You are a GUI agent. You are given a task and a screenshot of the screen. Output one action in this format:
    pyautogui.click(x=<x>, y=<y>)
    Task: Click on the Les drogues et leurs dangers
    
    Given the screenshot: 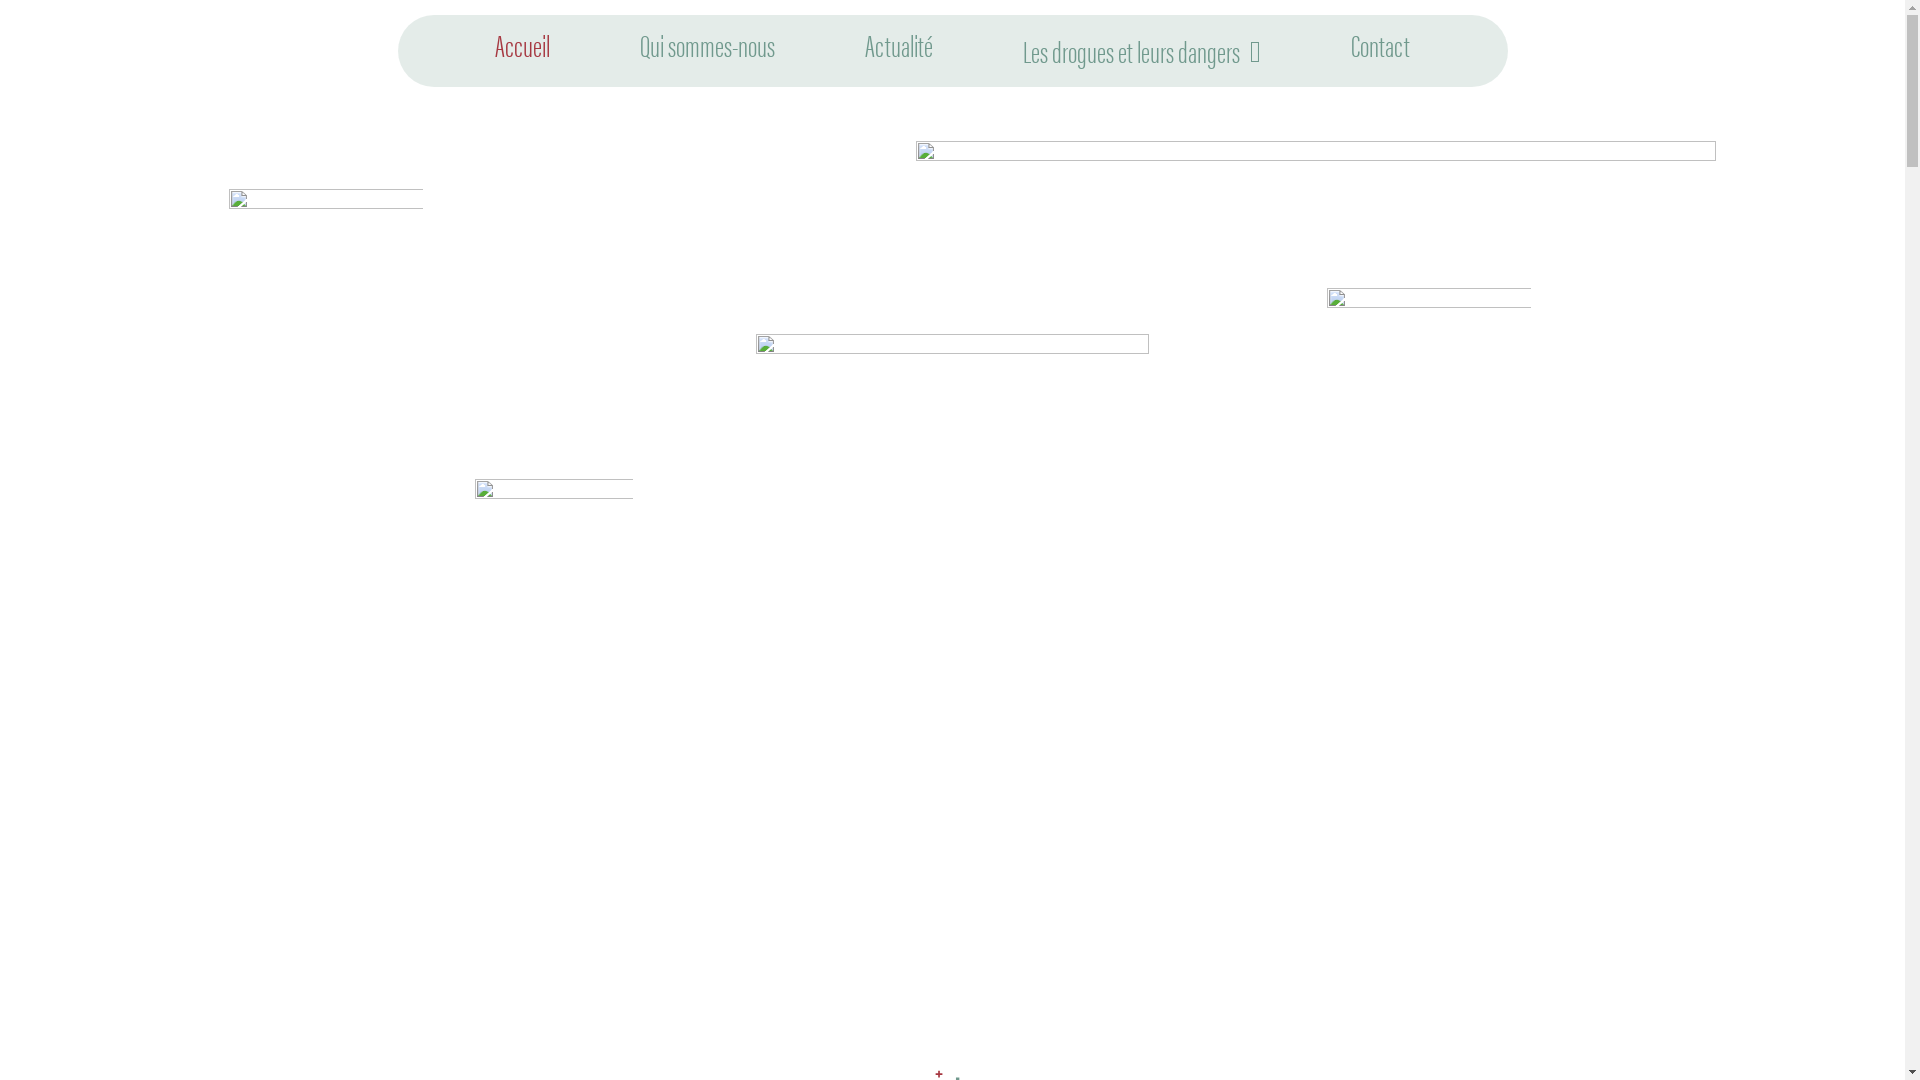 What is the action you would take?
    pyautogui.click(x=1142, y=51)
    